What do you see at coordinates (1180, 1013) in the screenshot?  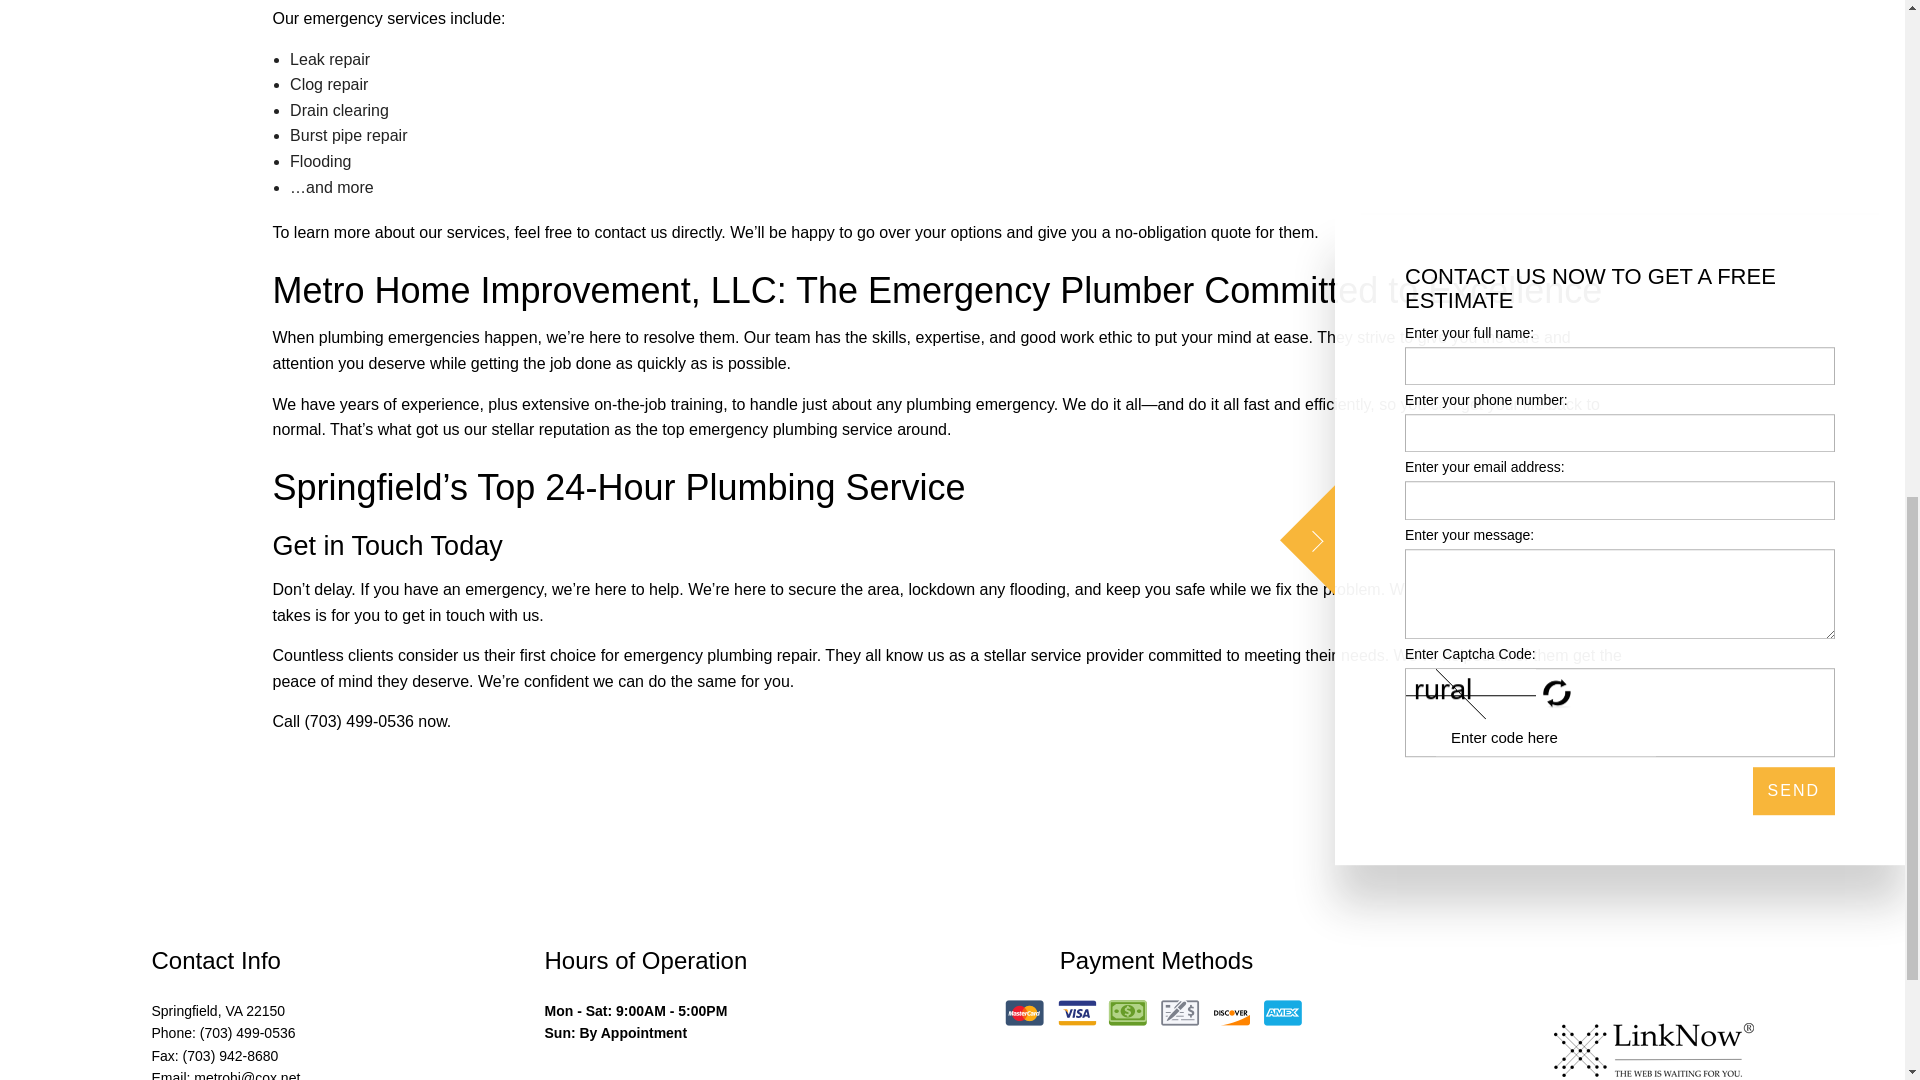 I see `Check` at bounding box center [1180, 1013].